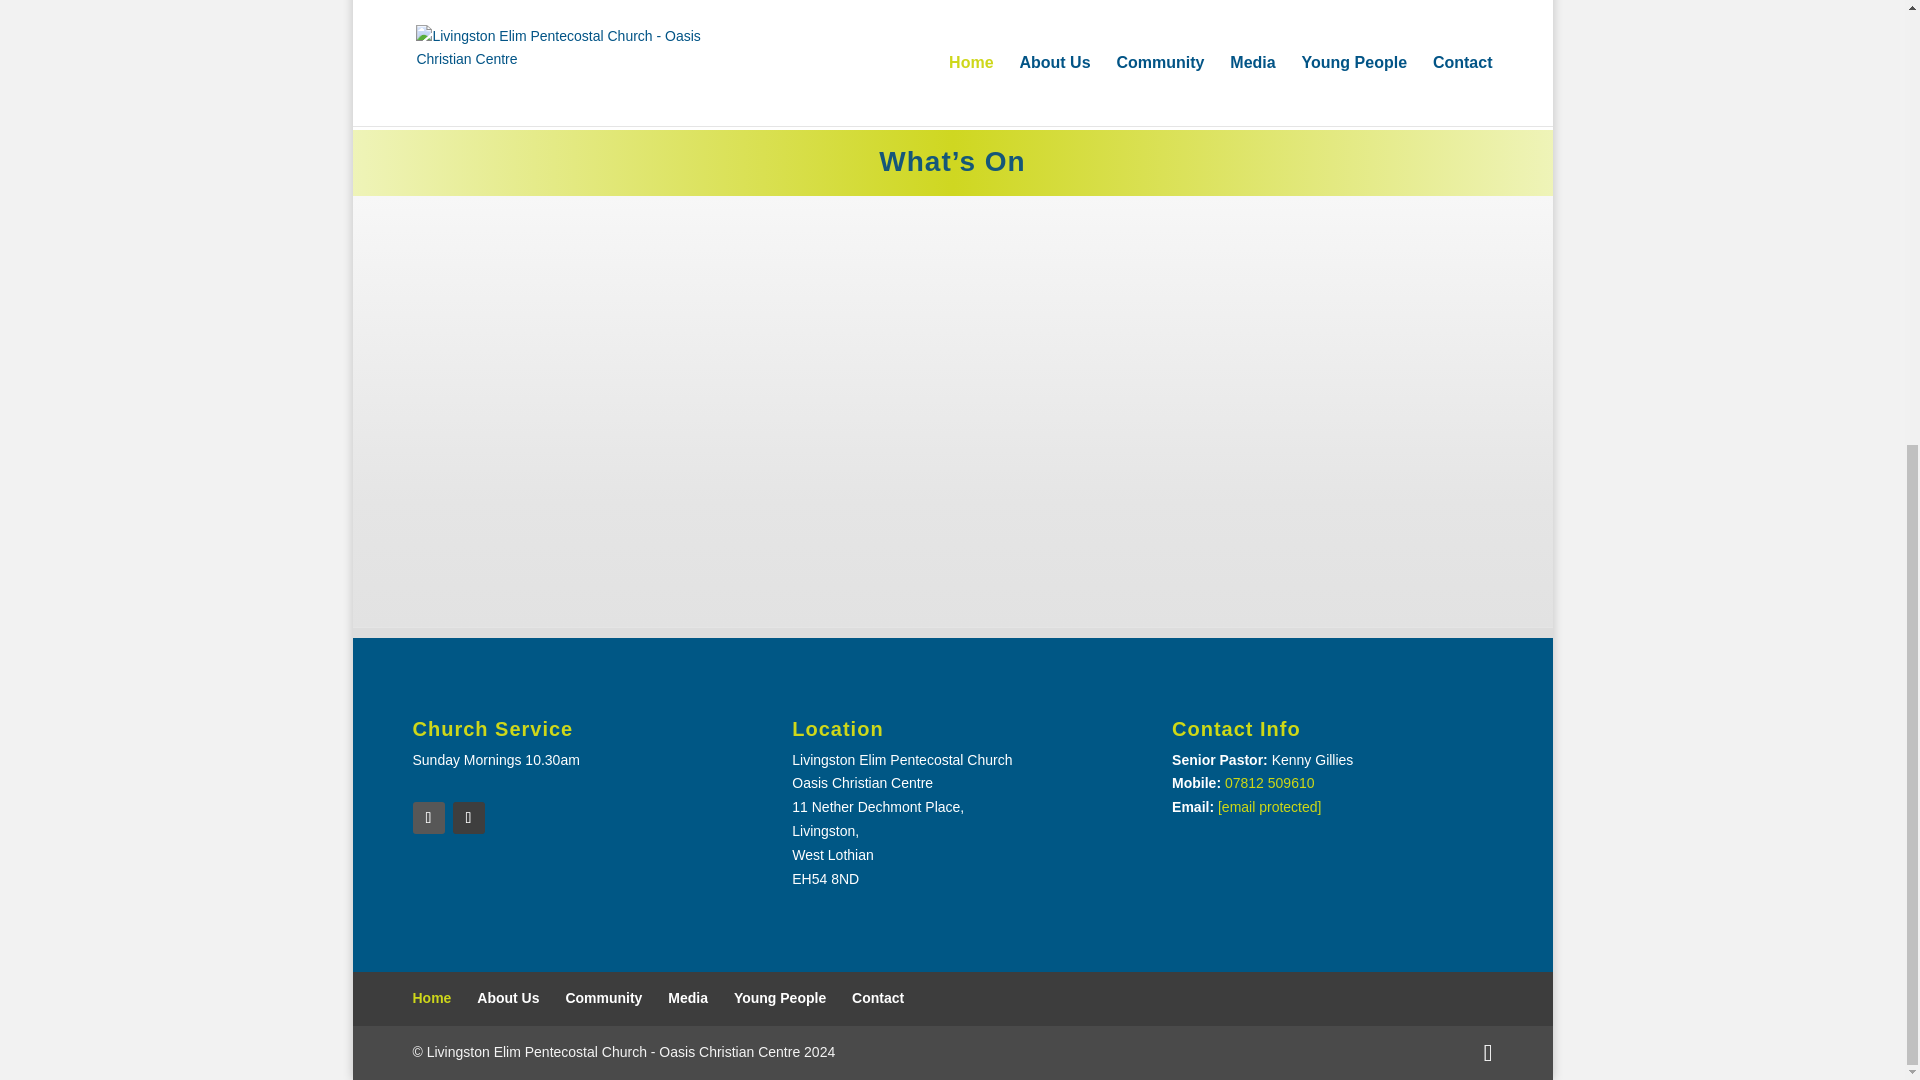  What do you see at coordinates (432, 998) in the screenshot?
I see `Home` at bounding box center [432, 998].